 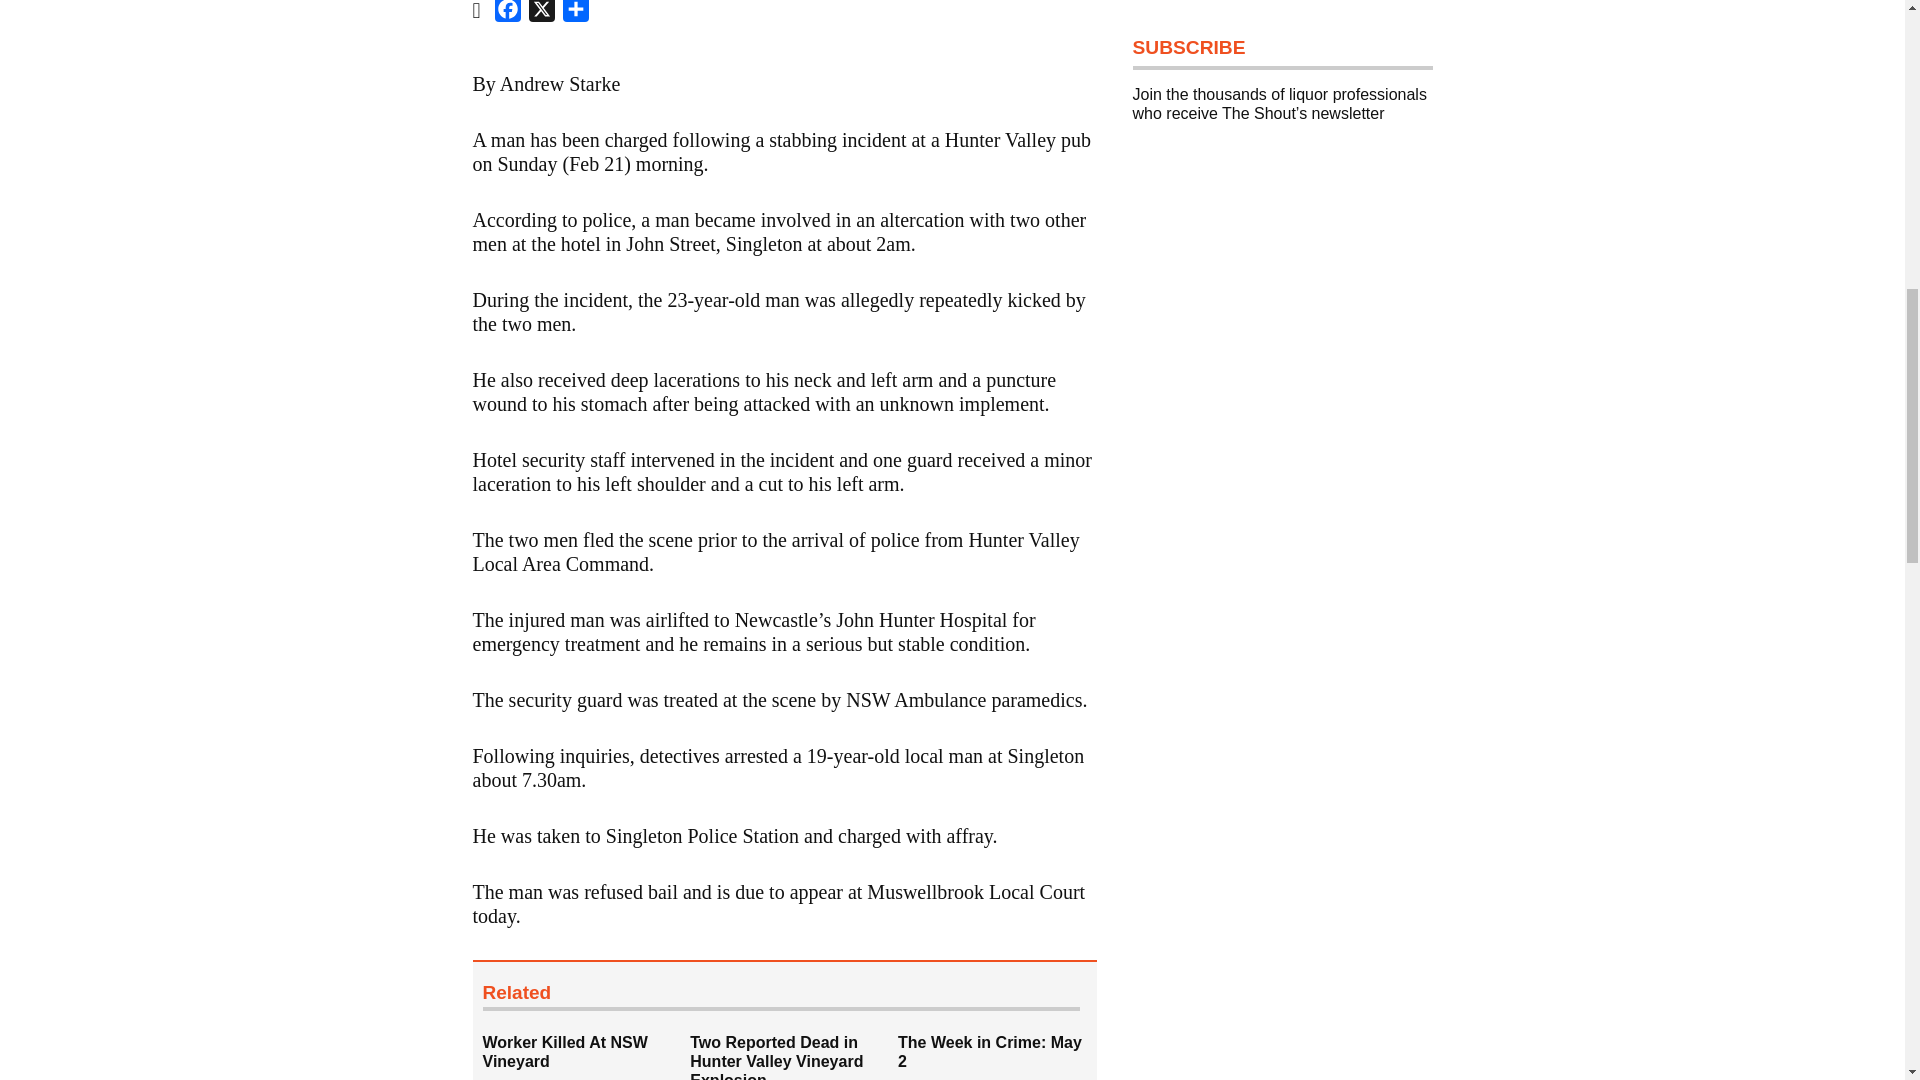 I want to click on Worker Killed At NSW Vineyard, so click(x=585, y=1056).